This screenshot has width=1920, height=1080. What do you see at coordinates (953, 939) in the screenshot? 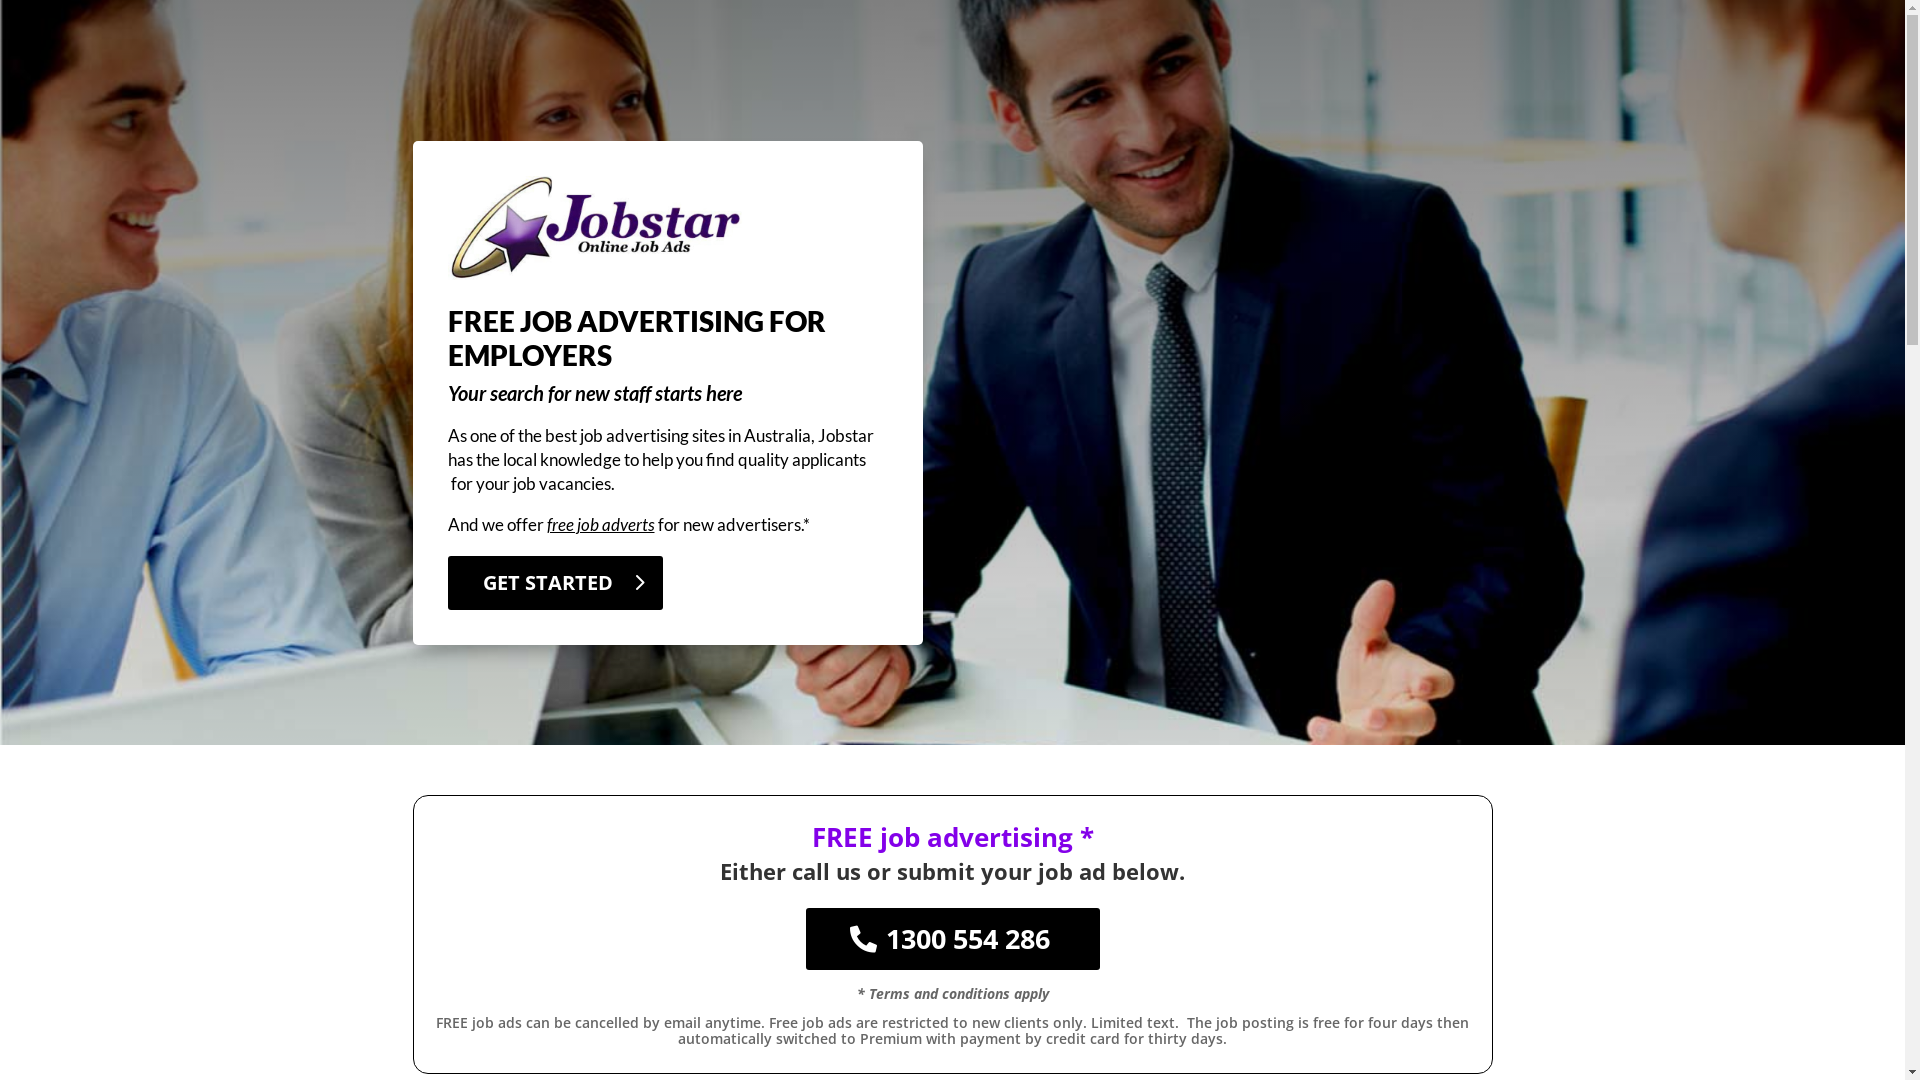
I see `1300 554 286` at bounding box center [953, 939].